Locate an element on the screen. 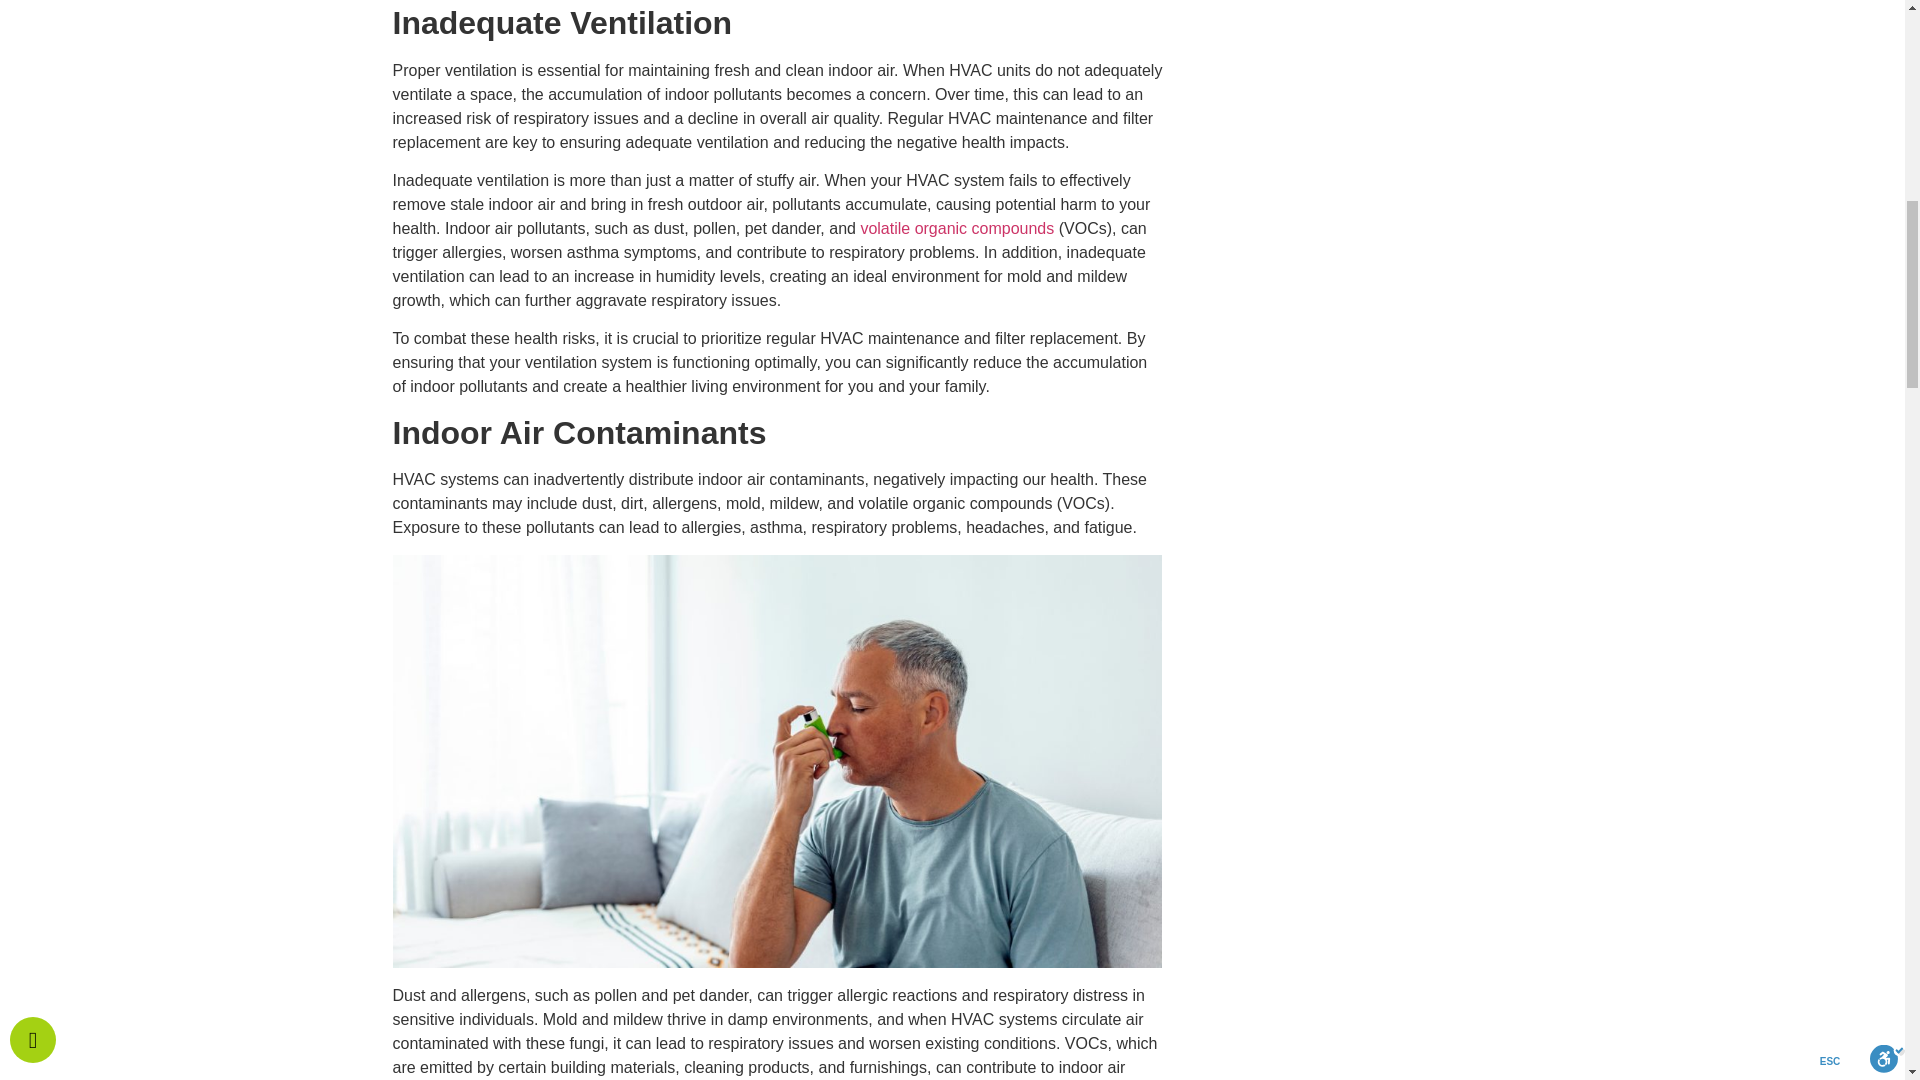 This screenshot has width=1920, height=1080. High-contrast of black and yellow is located at coordinates (631, 43).